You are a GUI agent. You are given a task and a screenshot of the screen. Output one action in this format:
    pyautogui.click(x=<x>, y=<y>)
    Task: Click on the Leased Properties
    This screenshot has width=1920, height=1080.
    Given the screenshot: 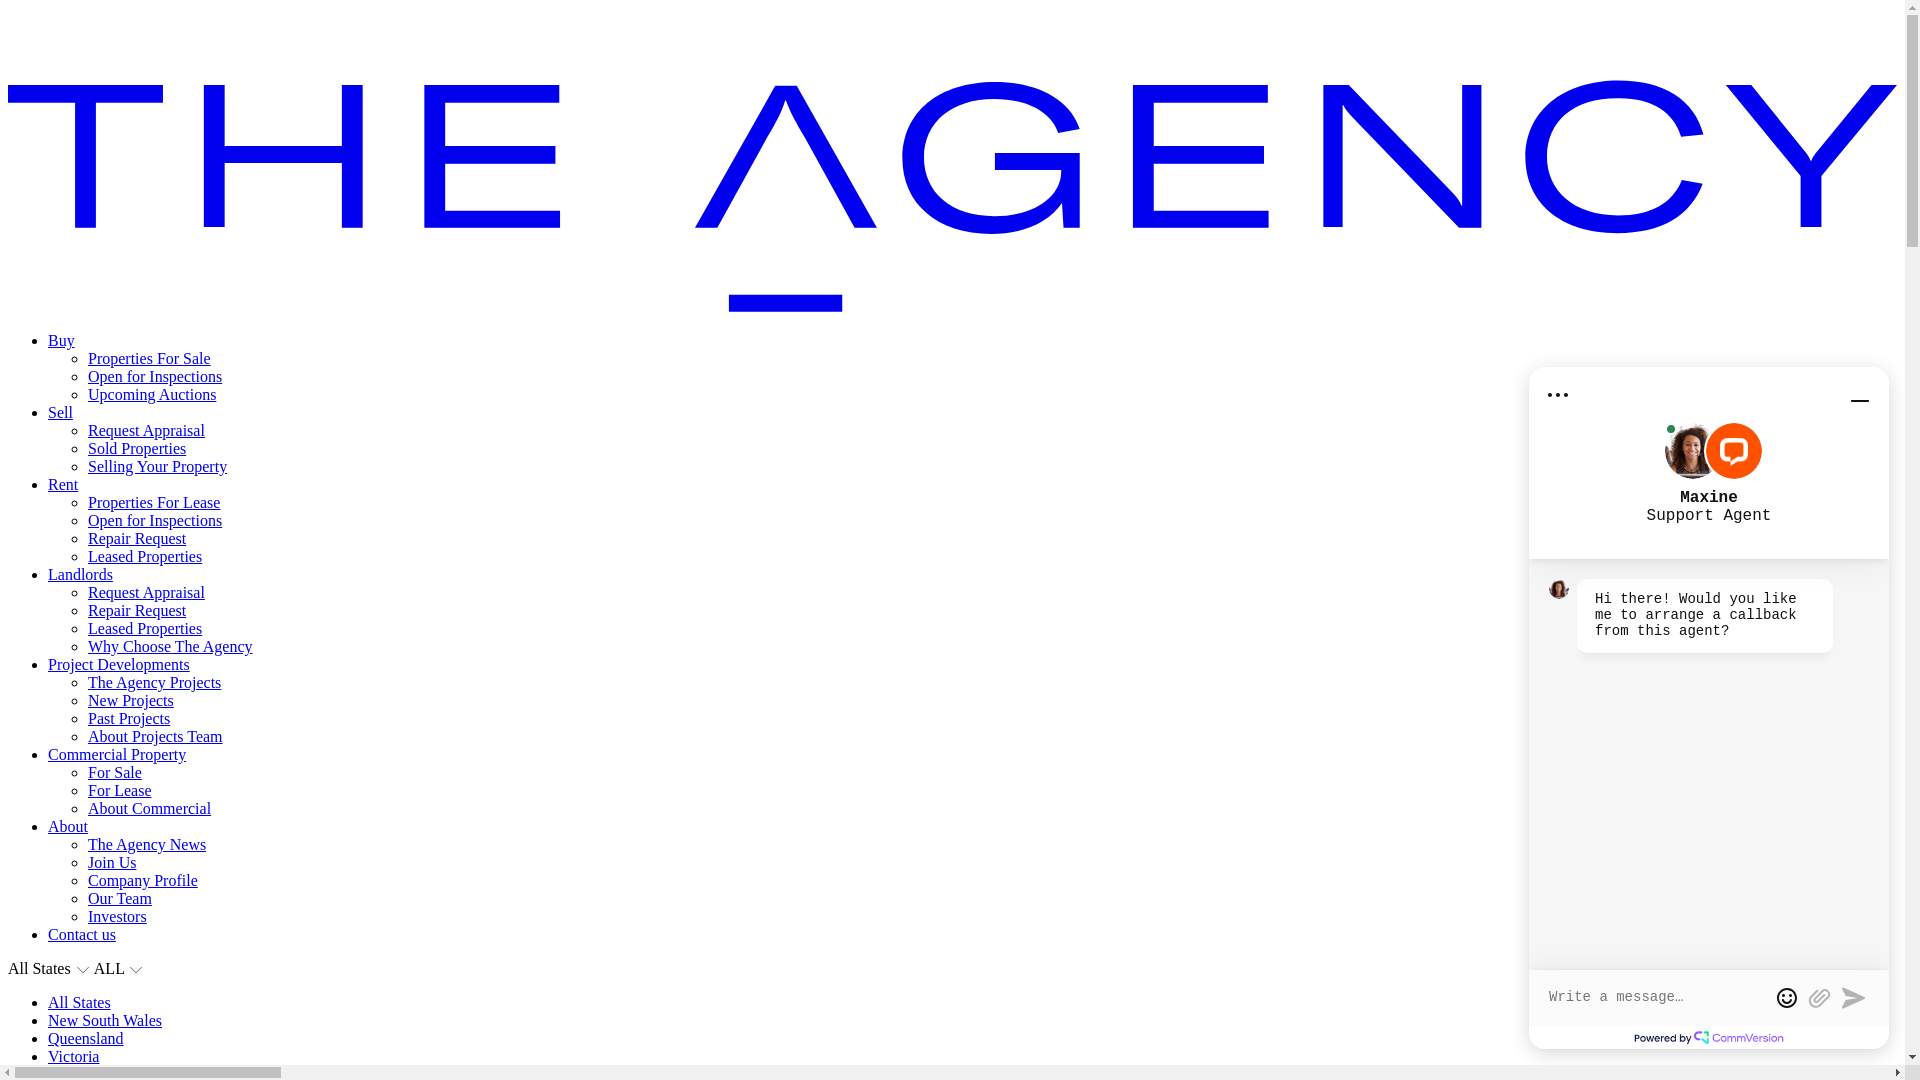 What is the action you would take?
    pyautogui.click(x=145, y=556)
    